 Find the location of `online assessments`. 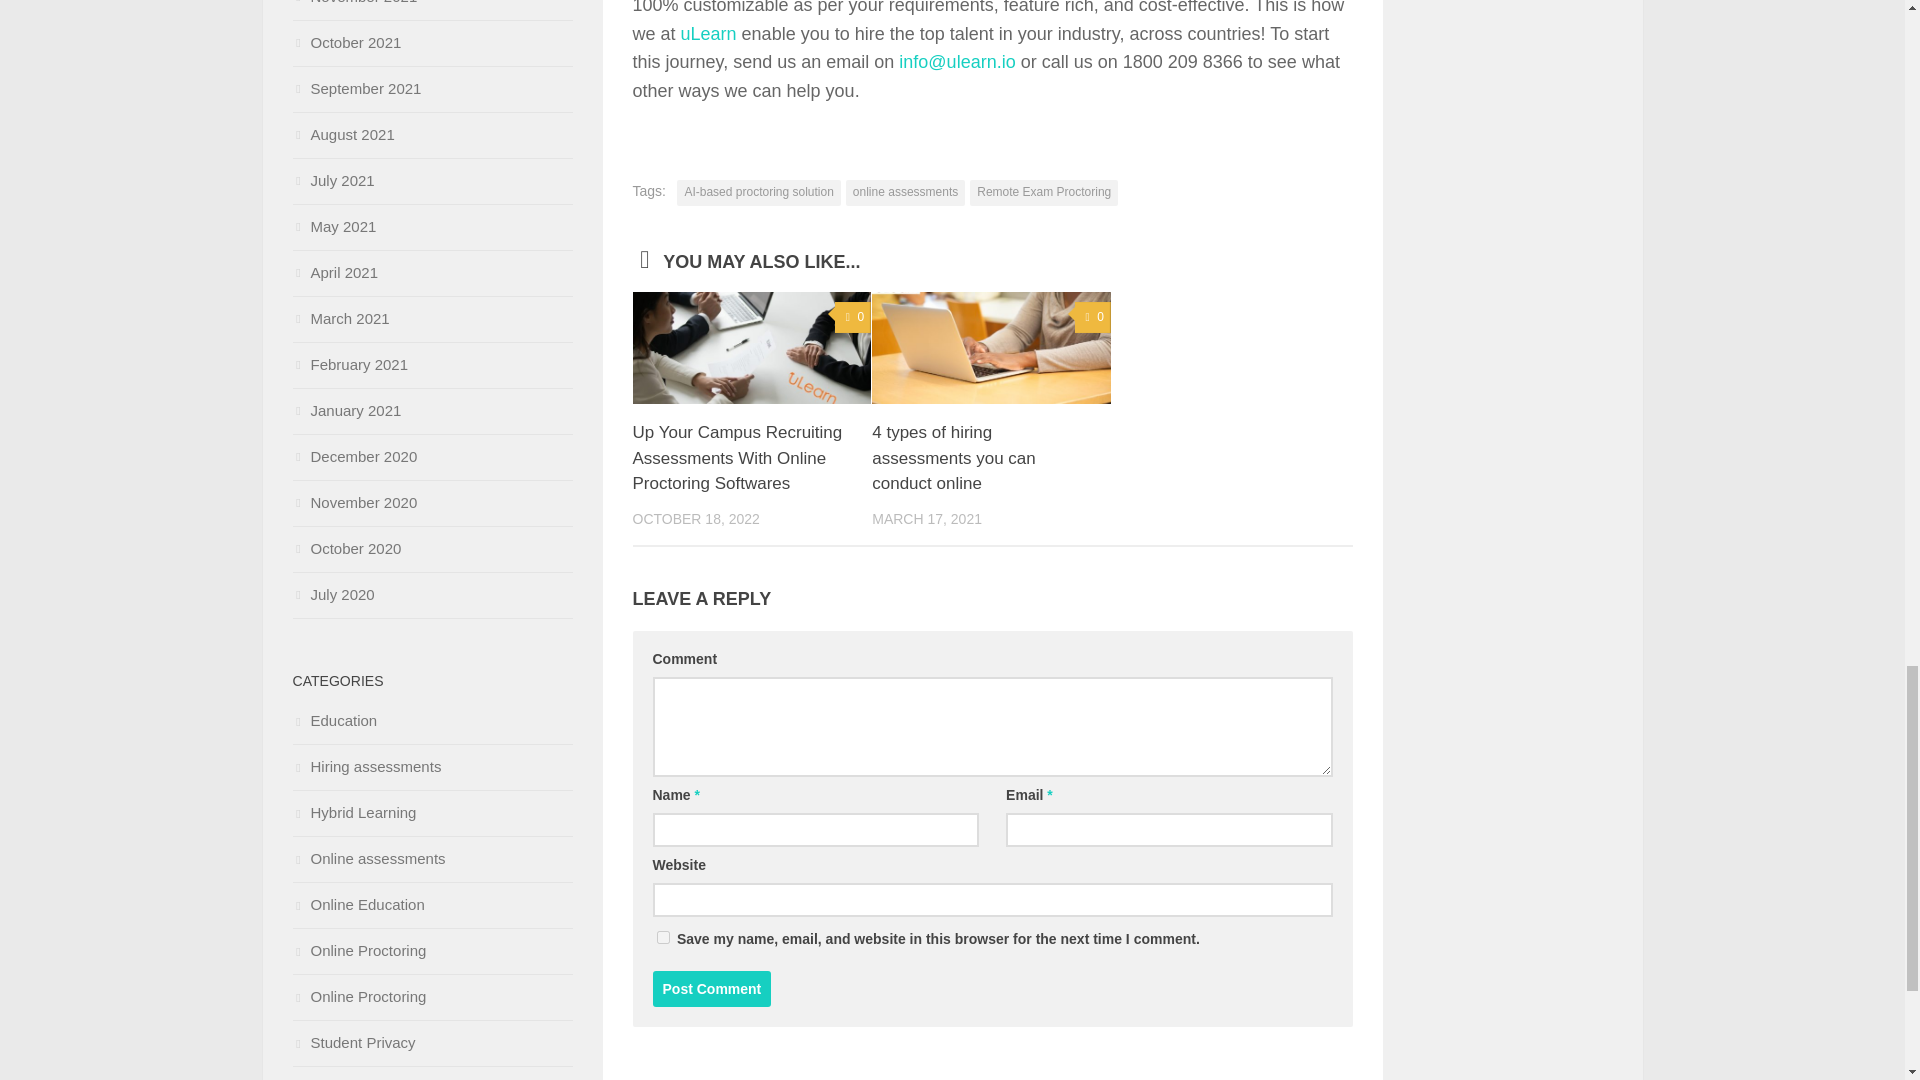

online assessments is located at coordinates (906, 193).